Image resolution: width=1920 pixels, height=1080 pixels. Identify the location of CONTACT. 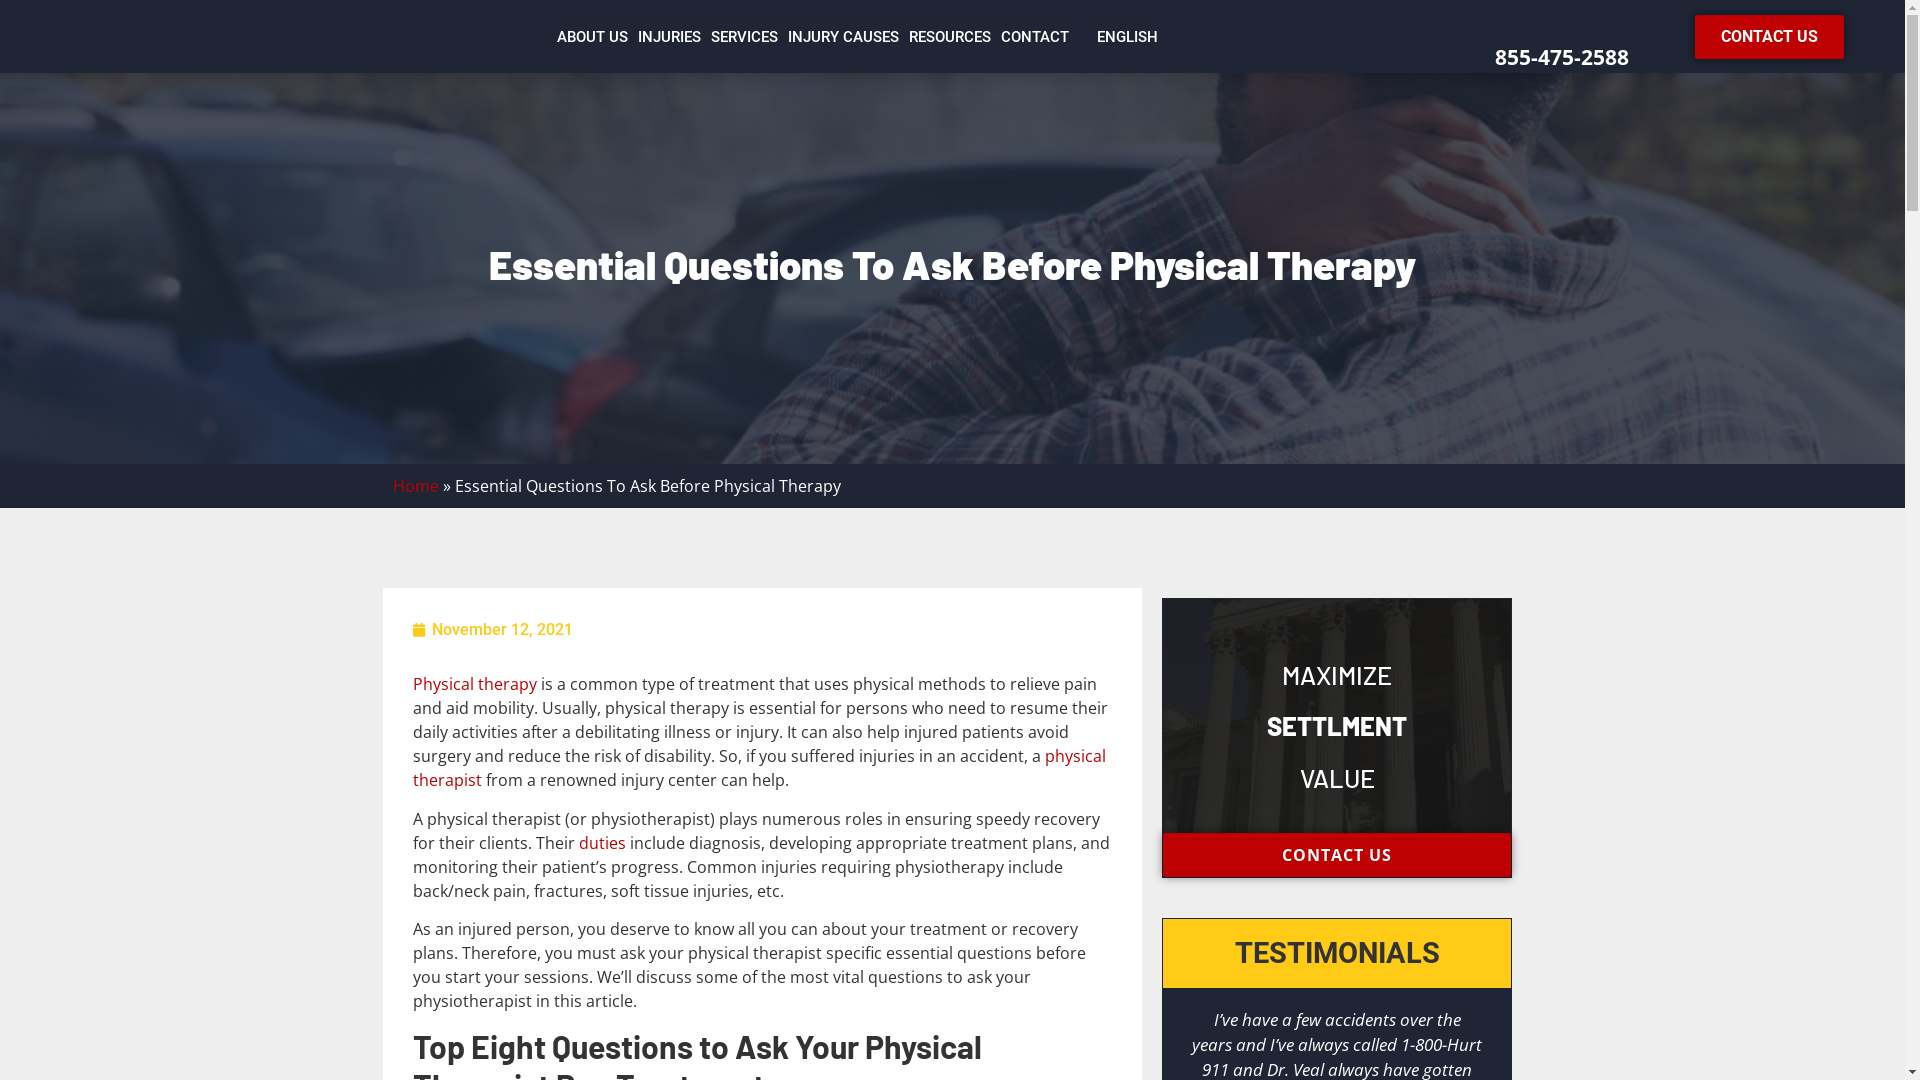
(1035, 37).